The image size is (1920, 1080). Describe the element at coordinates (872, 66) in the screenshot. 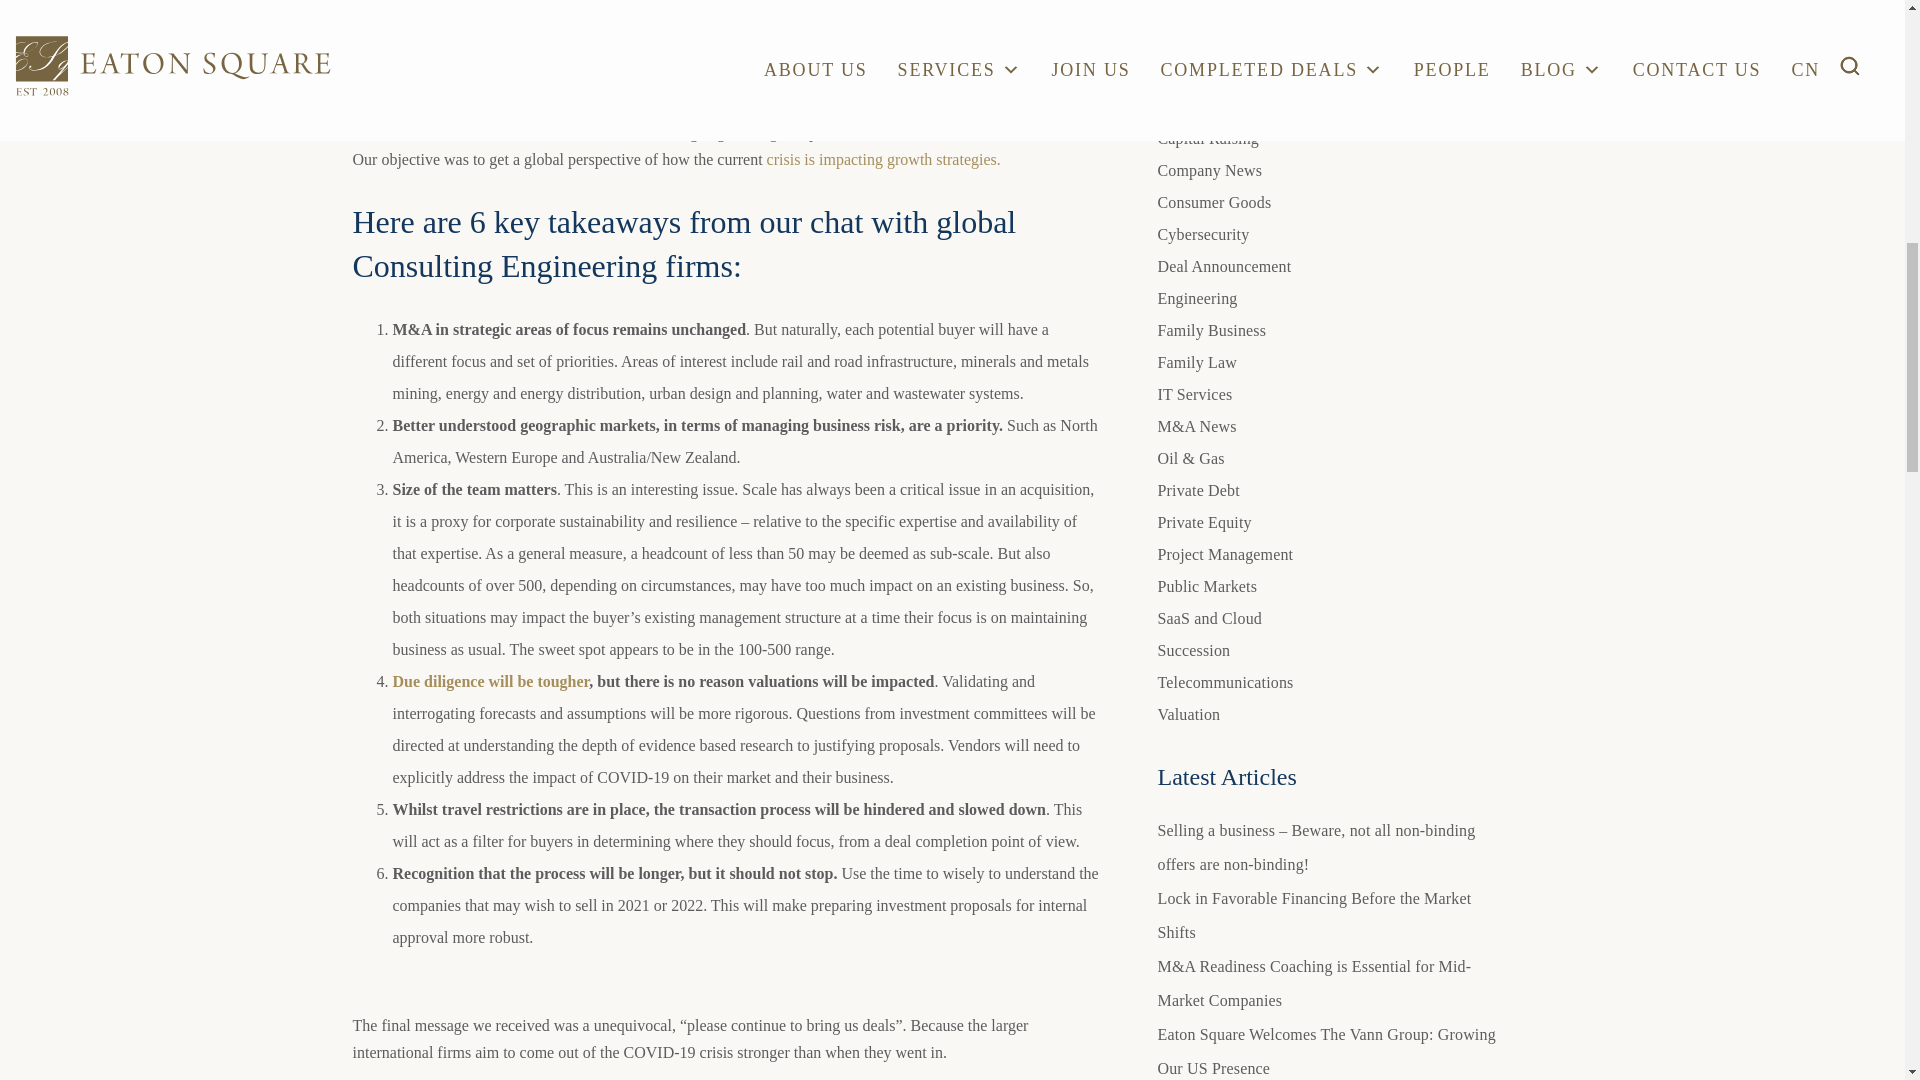

I see `Engineering` at that location.